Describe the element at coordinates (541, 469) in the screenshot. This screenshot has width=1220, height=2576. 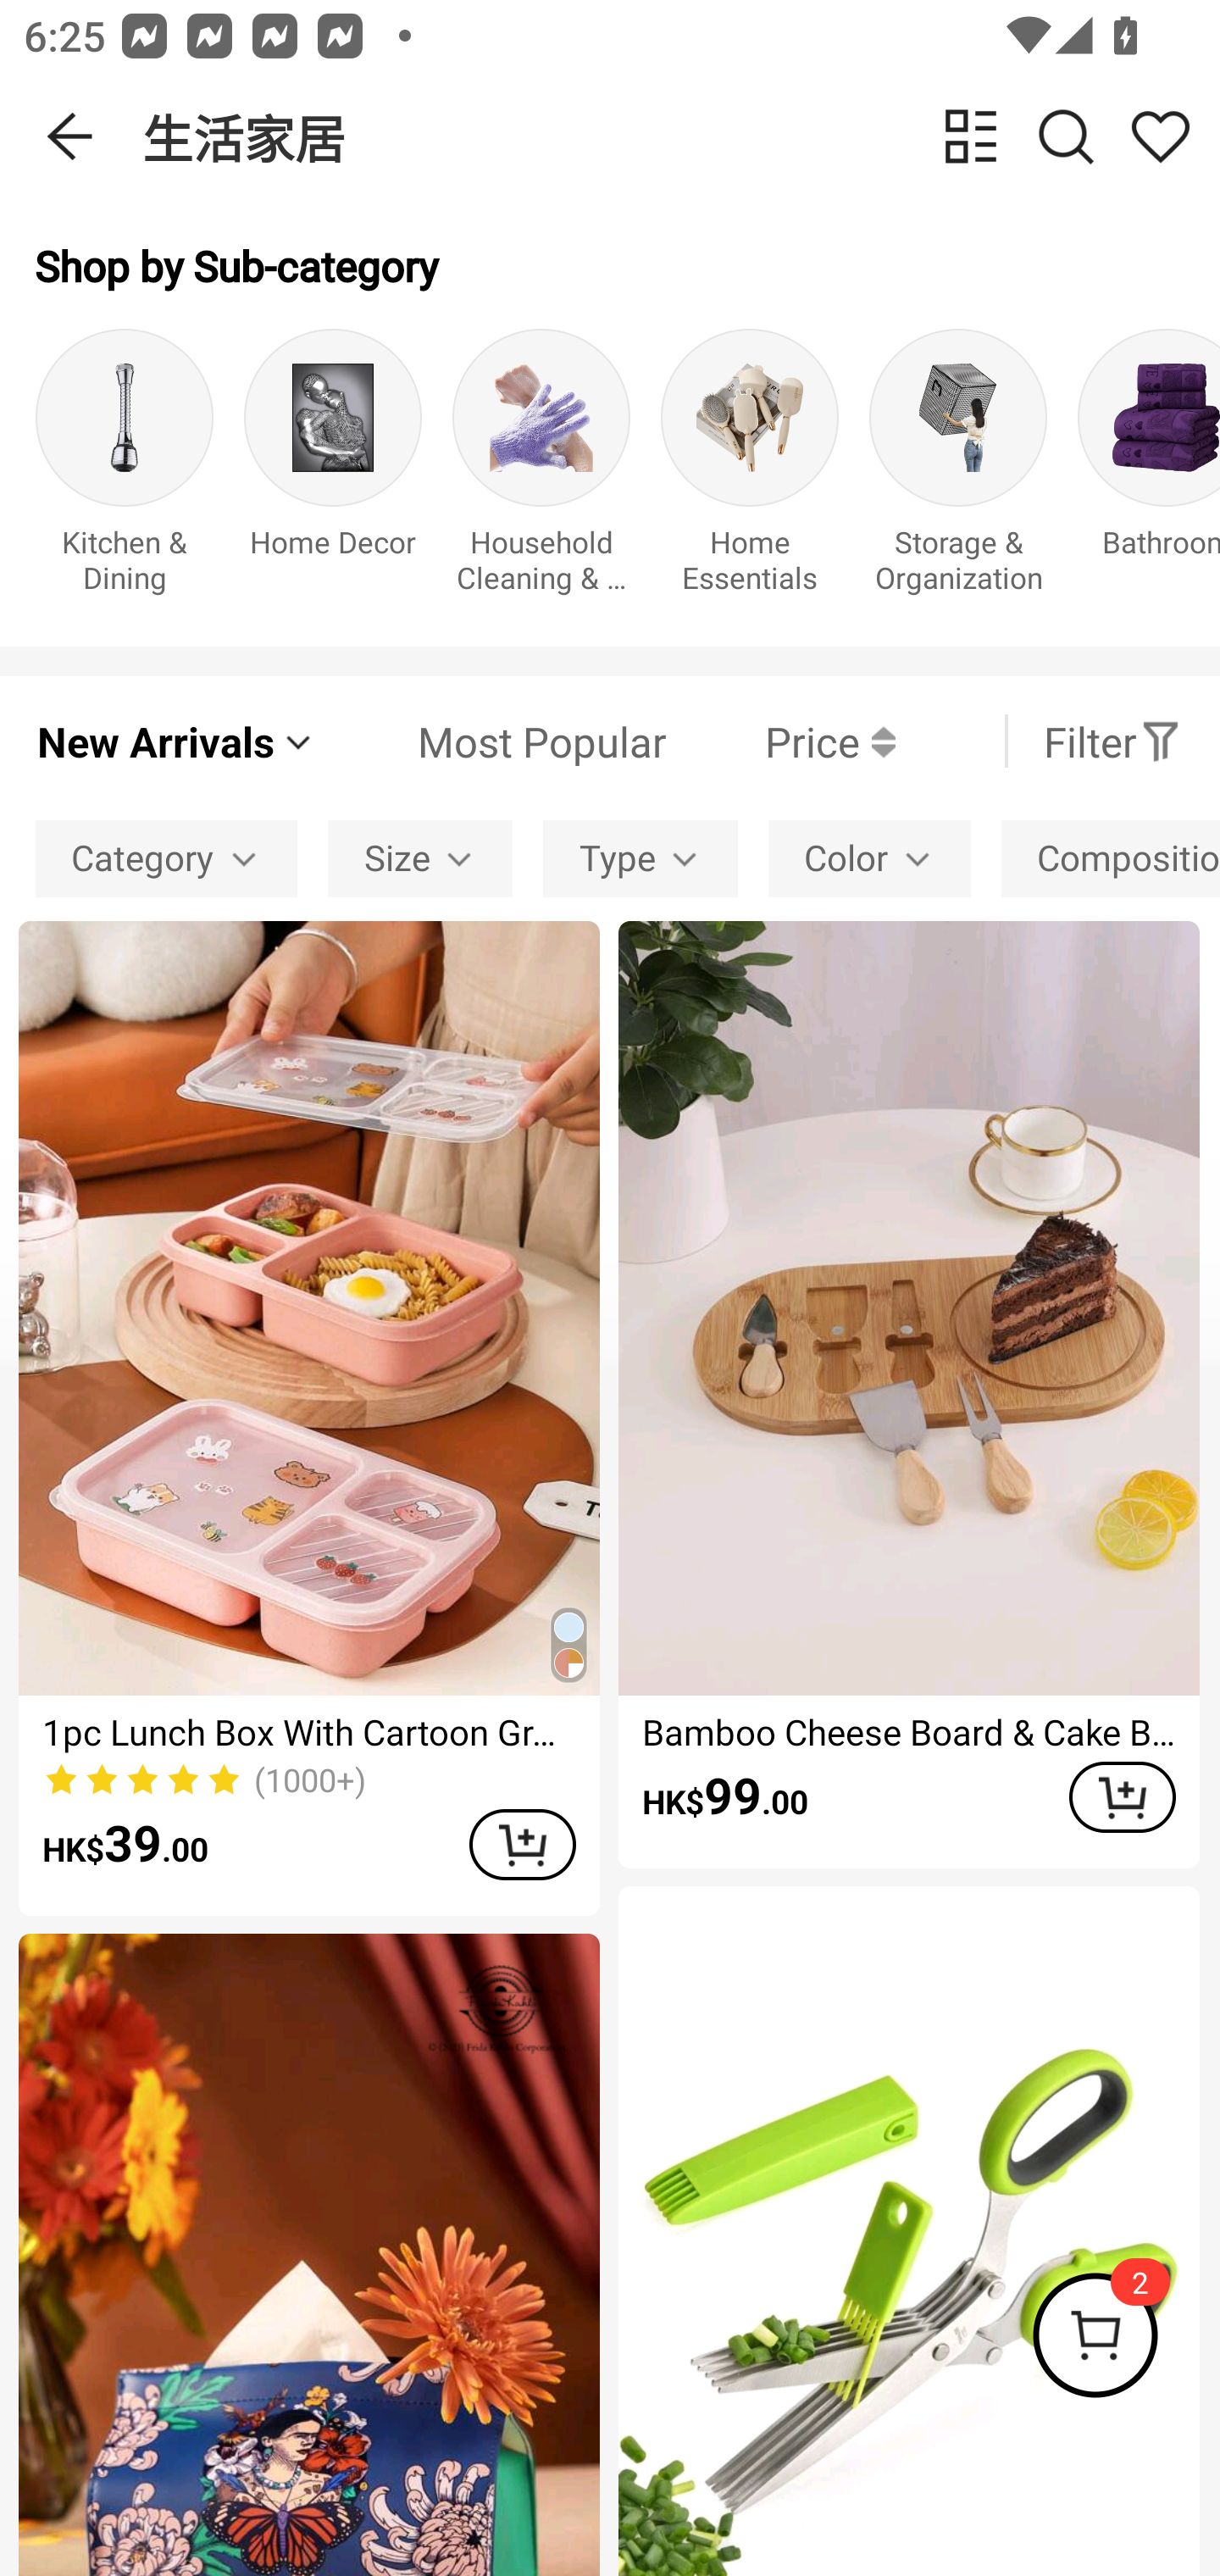
I see `Household Cleaning & Personal Care` at that location.